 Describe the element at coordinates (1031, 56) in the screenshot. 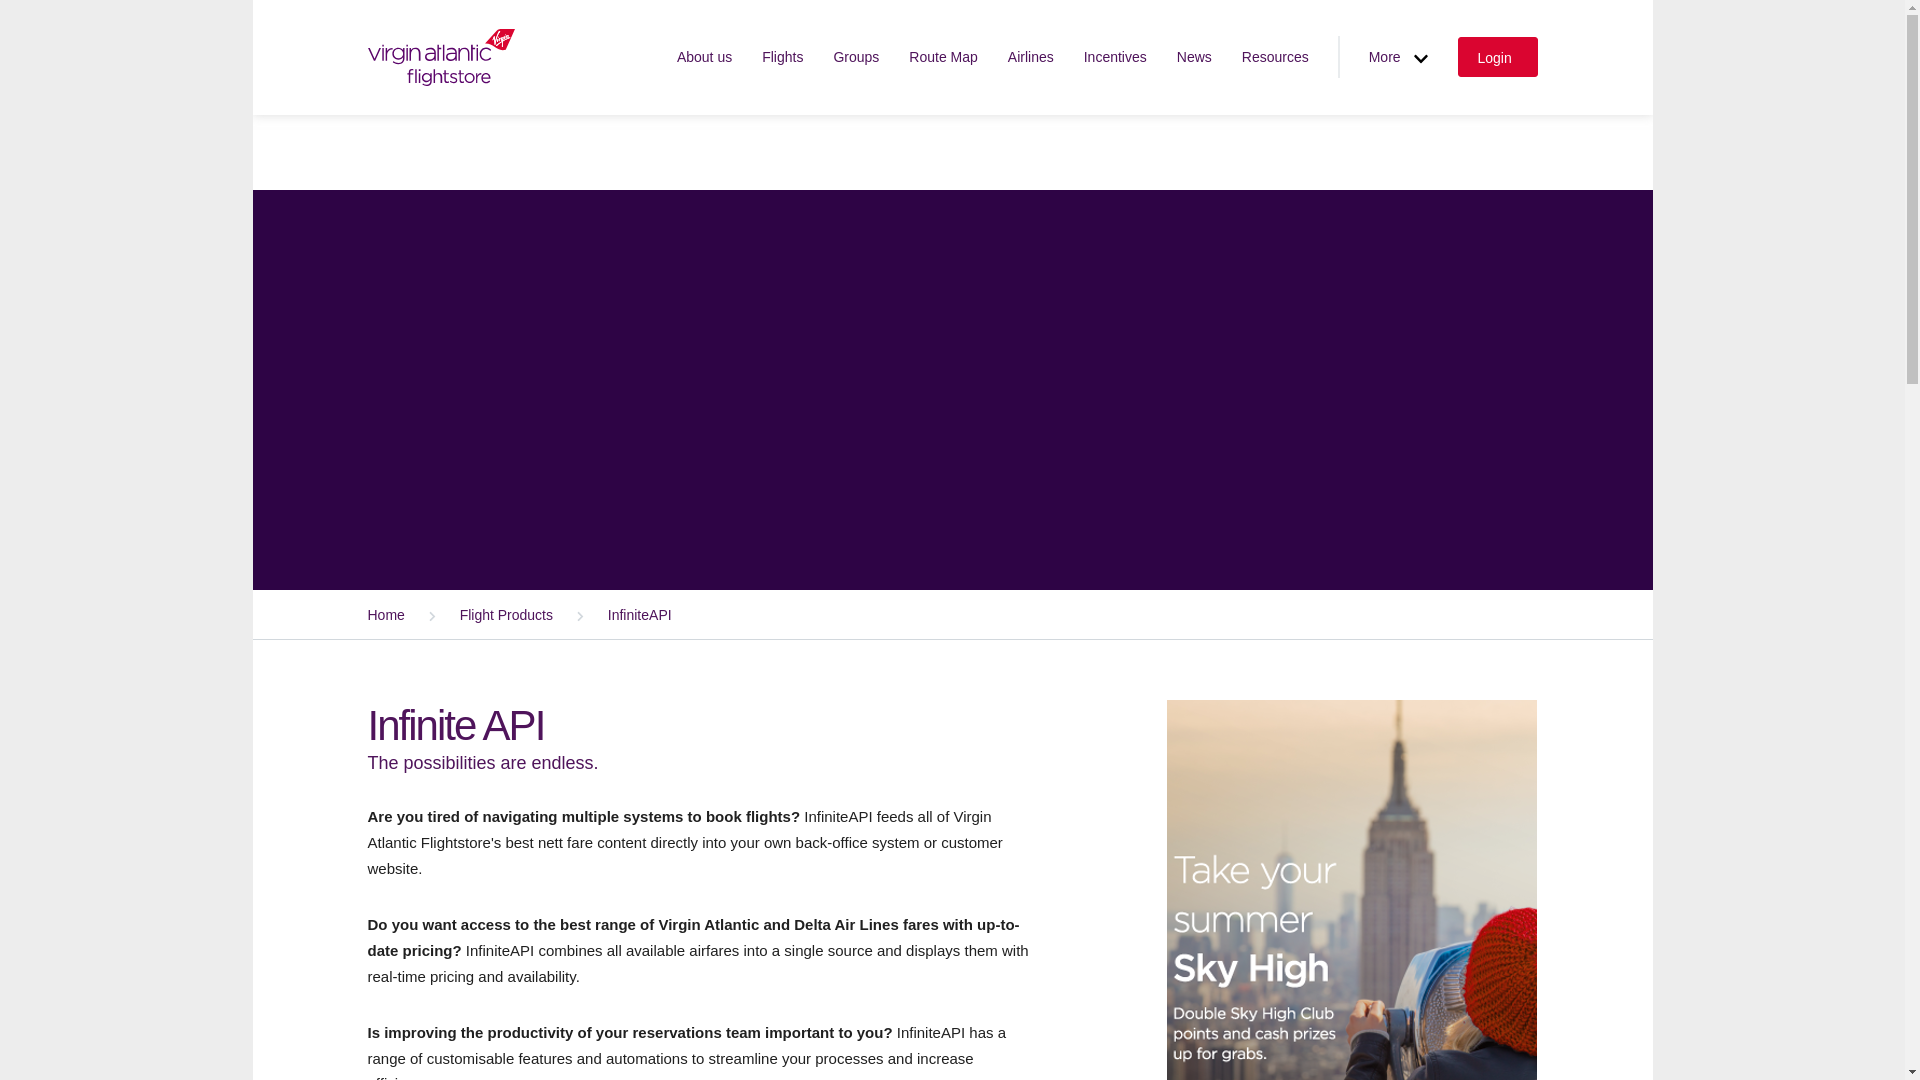

I see `Airlines` at that location.